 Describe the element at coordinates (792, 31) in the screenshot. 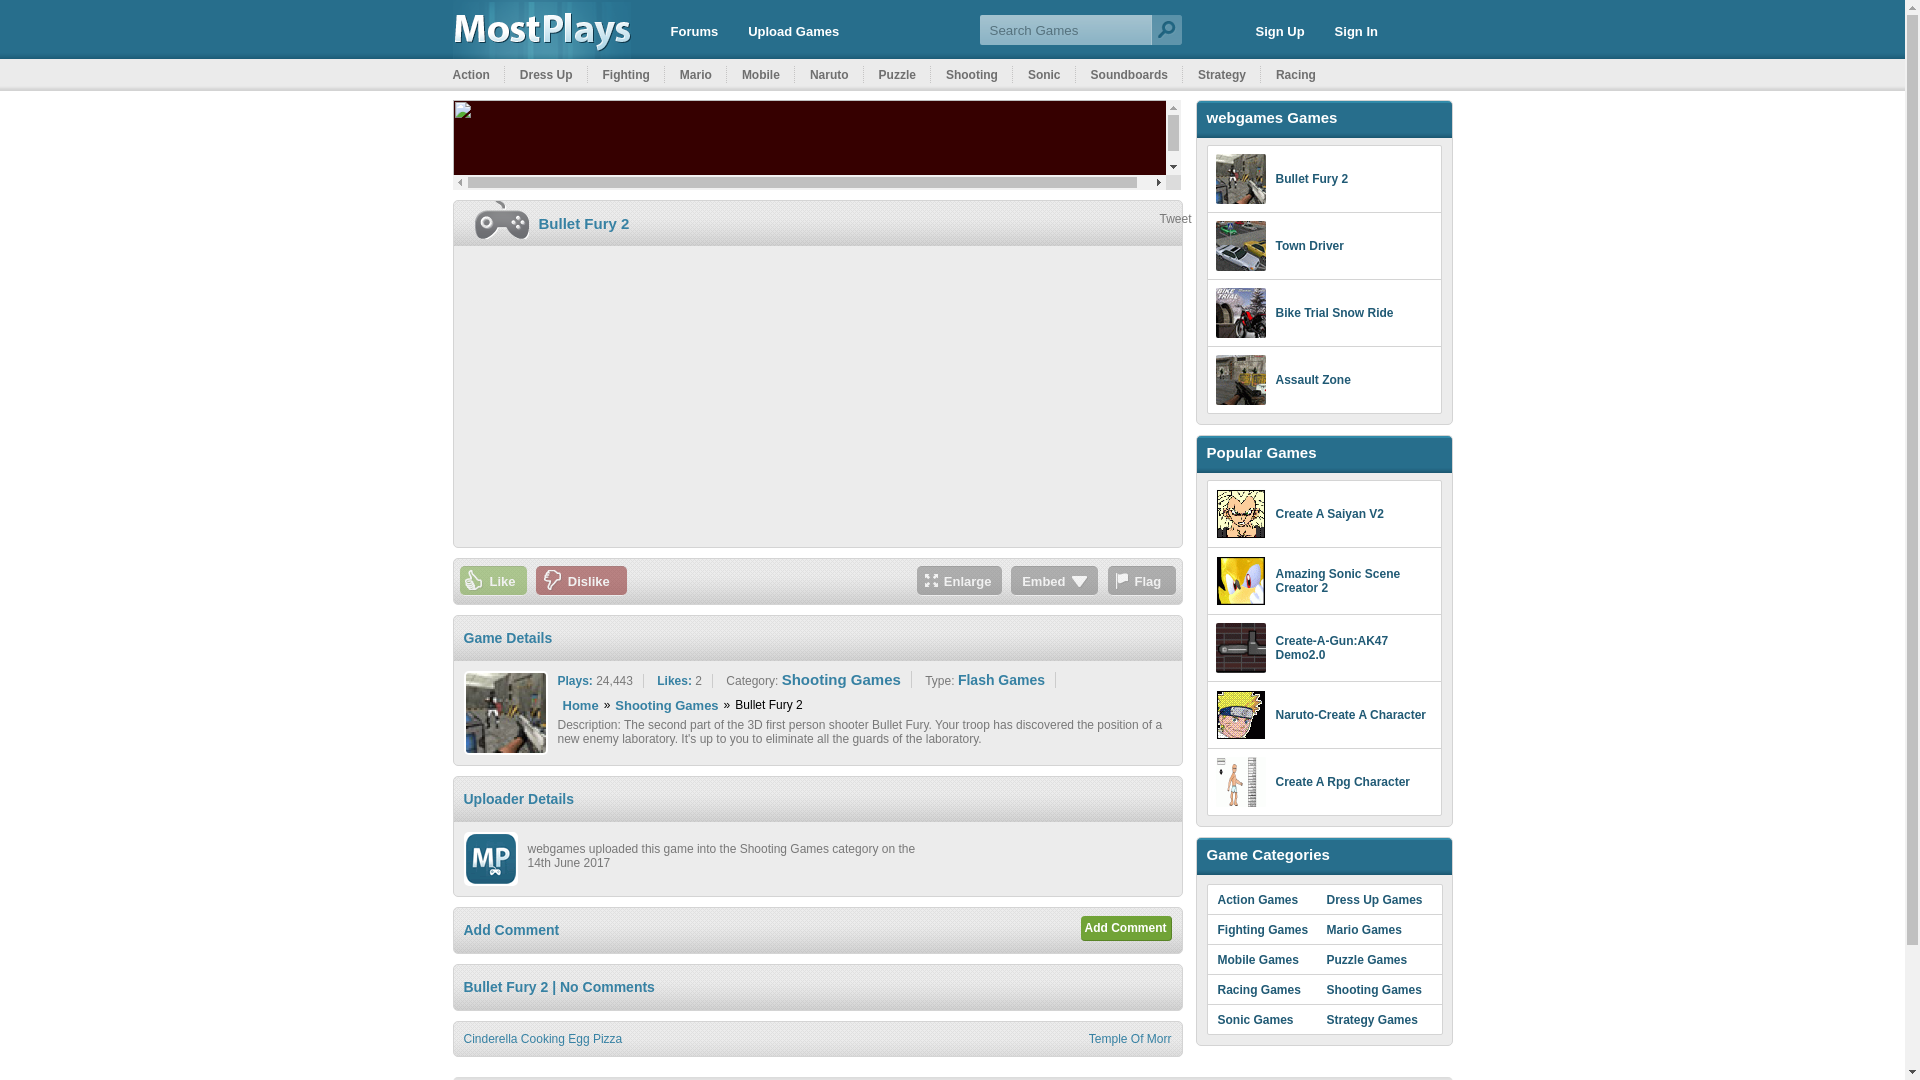

I see `Upload Games` at that location.